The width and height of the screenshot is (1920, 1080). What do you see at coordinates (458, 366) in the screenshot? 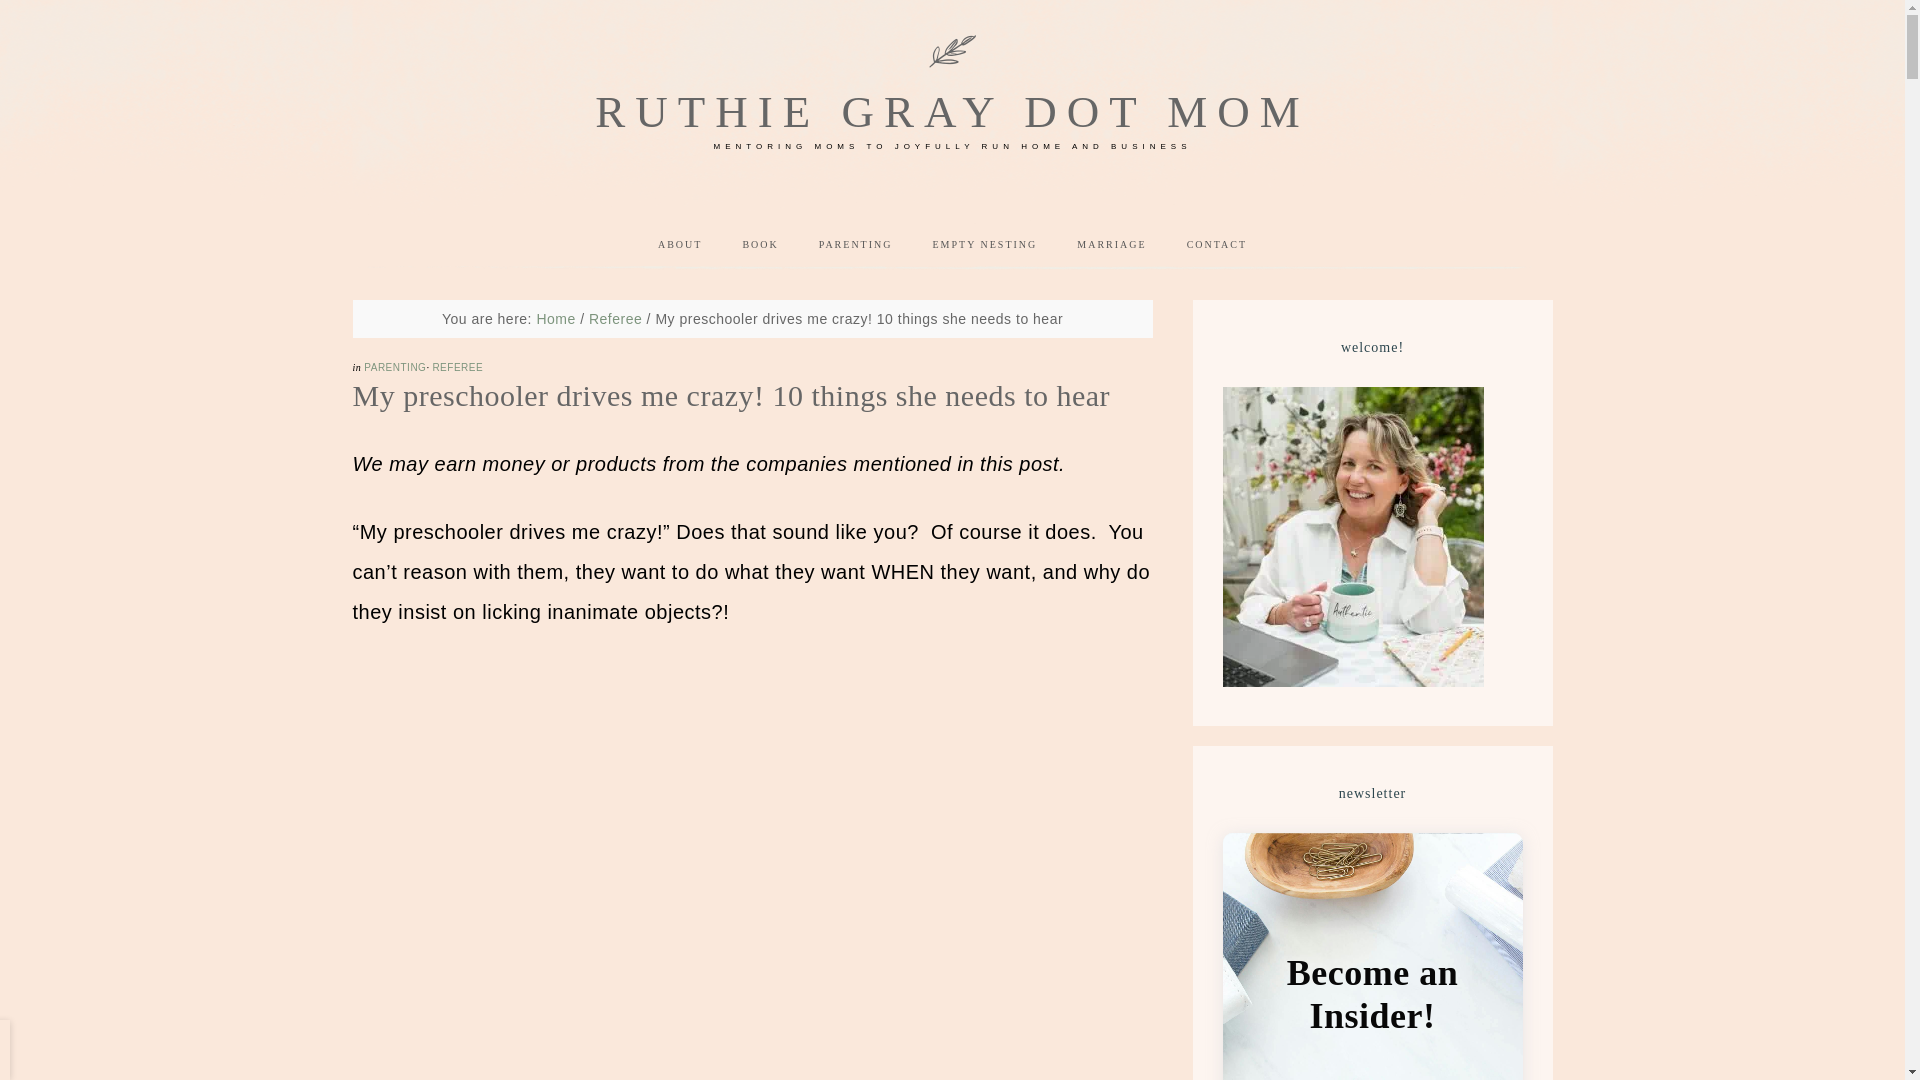
I see `REFEREE` at bounding box center [458, 366].